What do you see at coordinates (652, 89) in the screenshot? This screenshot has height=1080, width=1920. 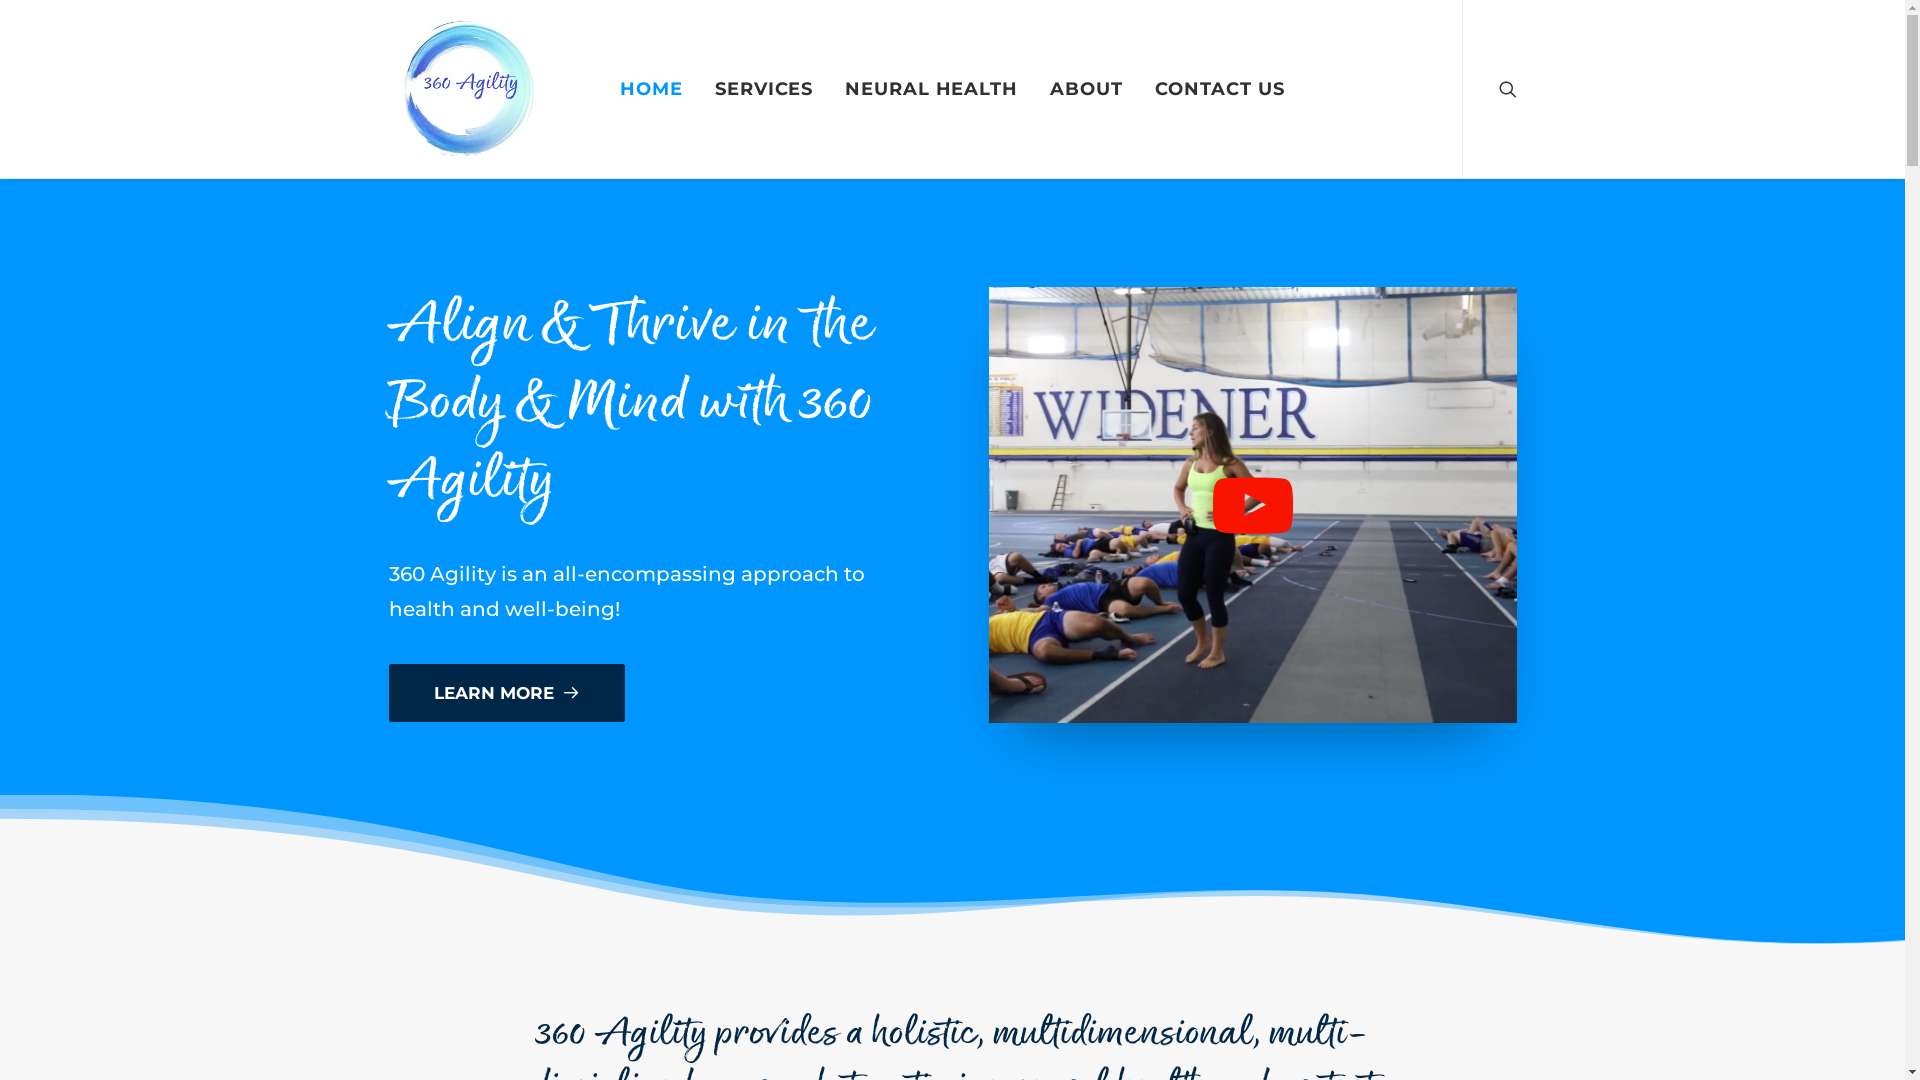 I see `HOME` at bounding box center [652, 89].